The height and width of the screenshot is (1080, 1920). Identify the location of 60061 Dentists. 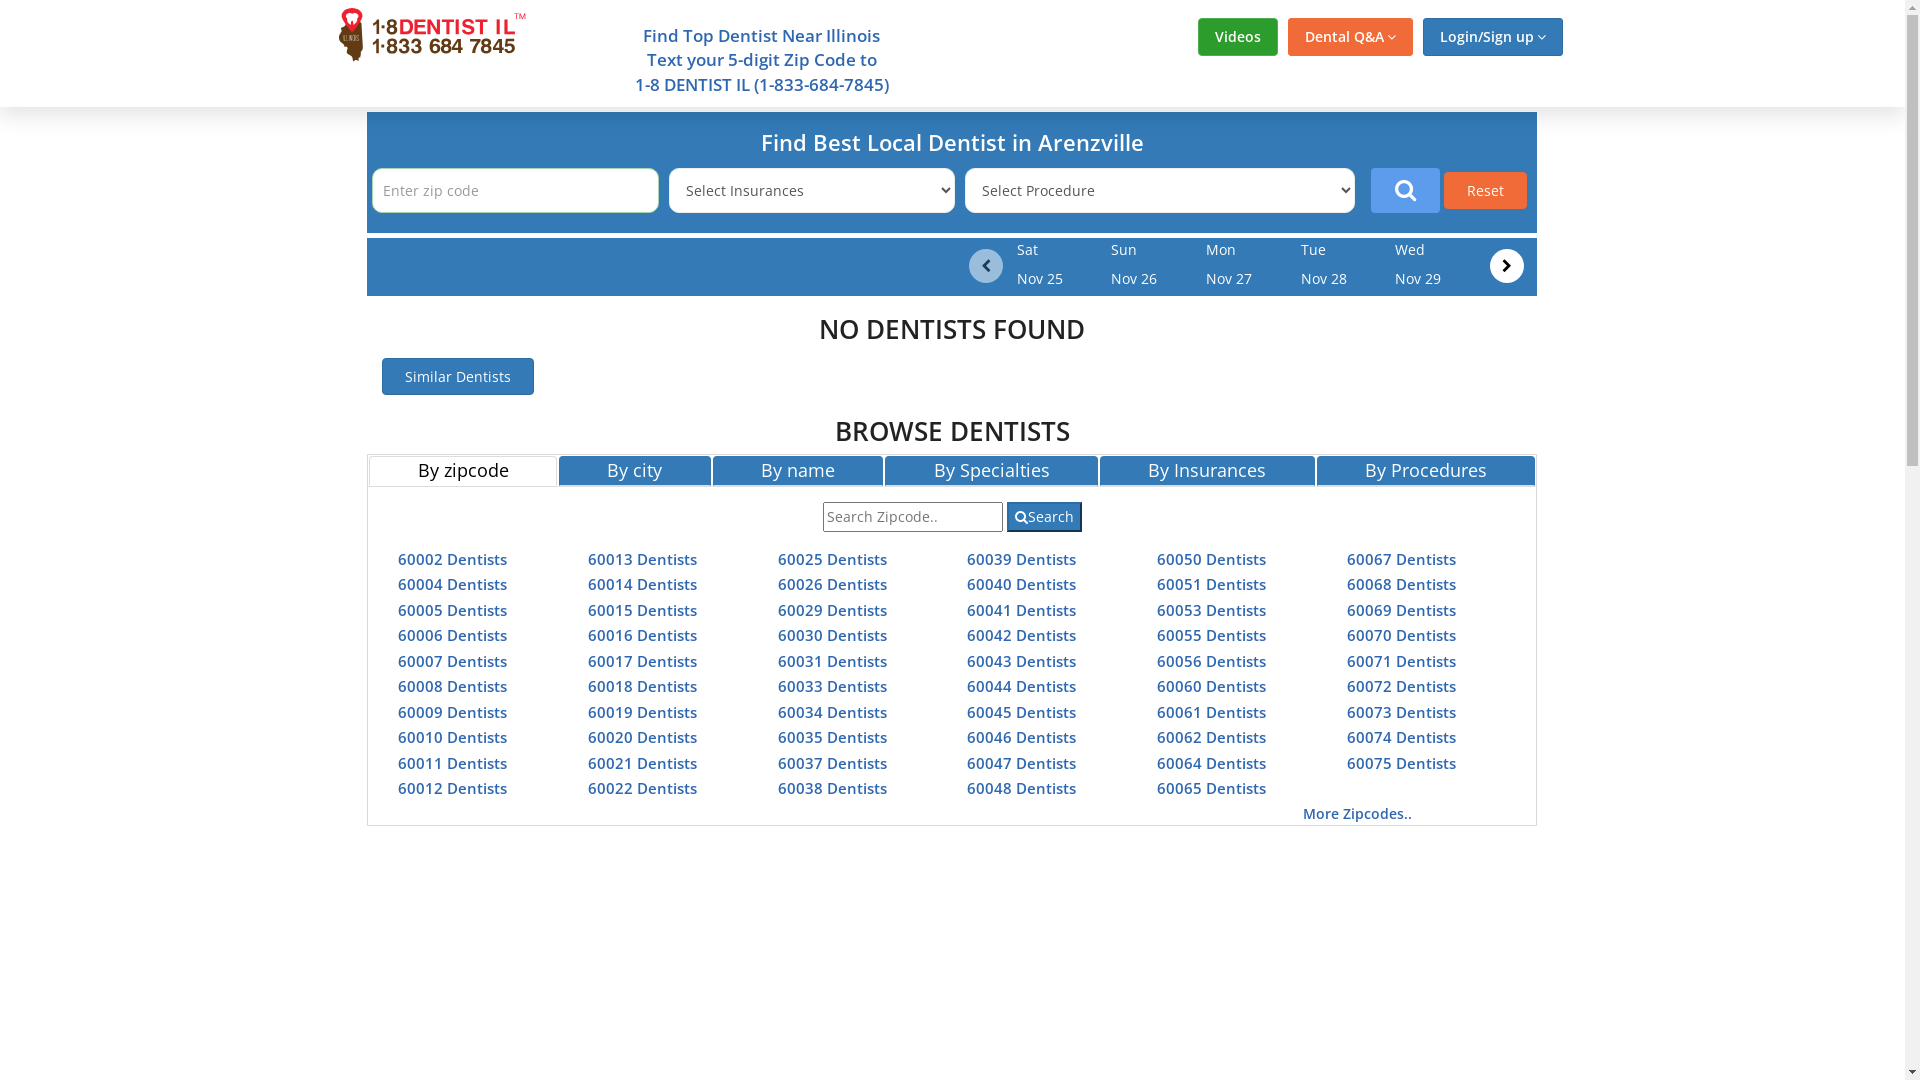
(1212, 712).